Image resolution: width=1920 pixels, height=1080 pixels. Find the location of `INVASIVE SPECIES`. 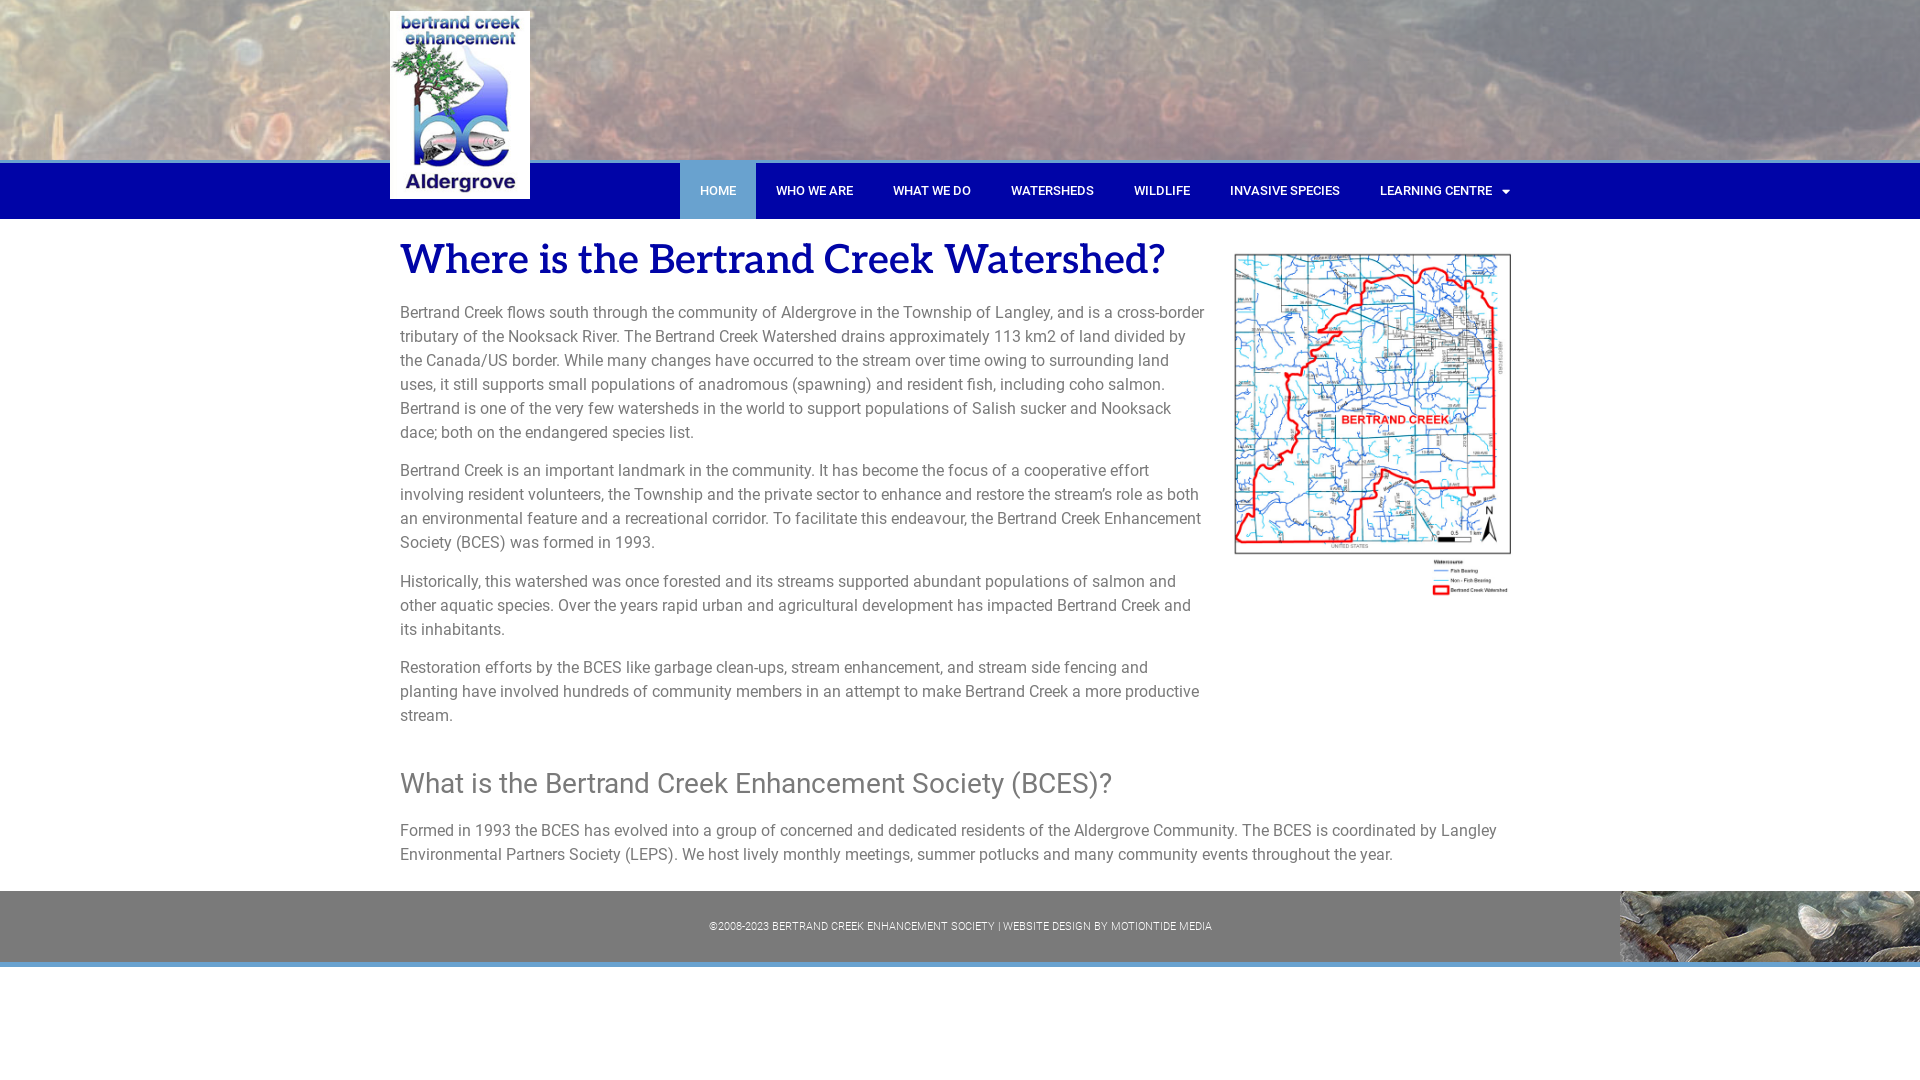

INVASIVE SPECIES is located at coordinates (1285, 191).